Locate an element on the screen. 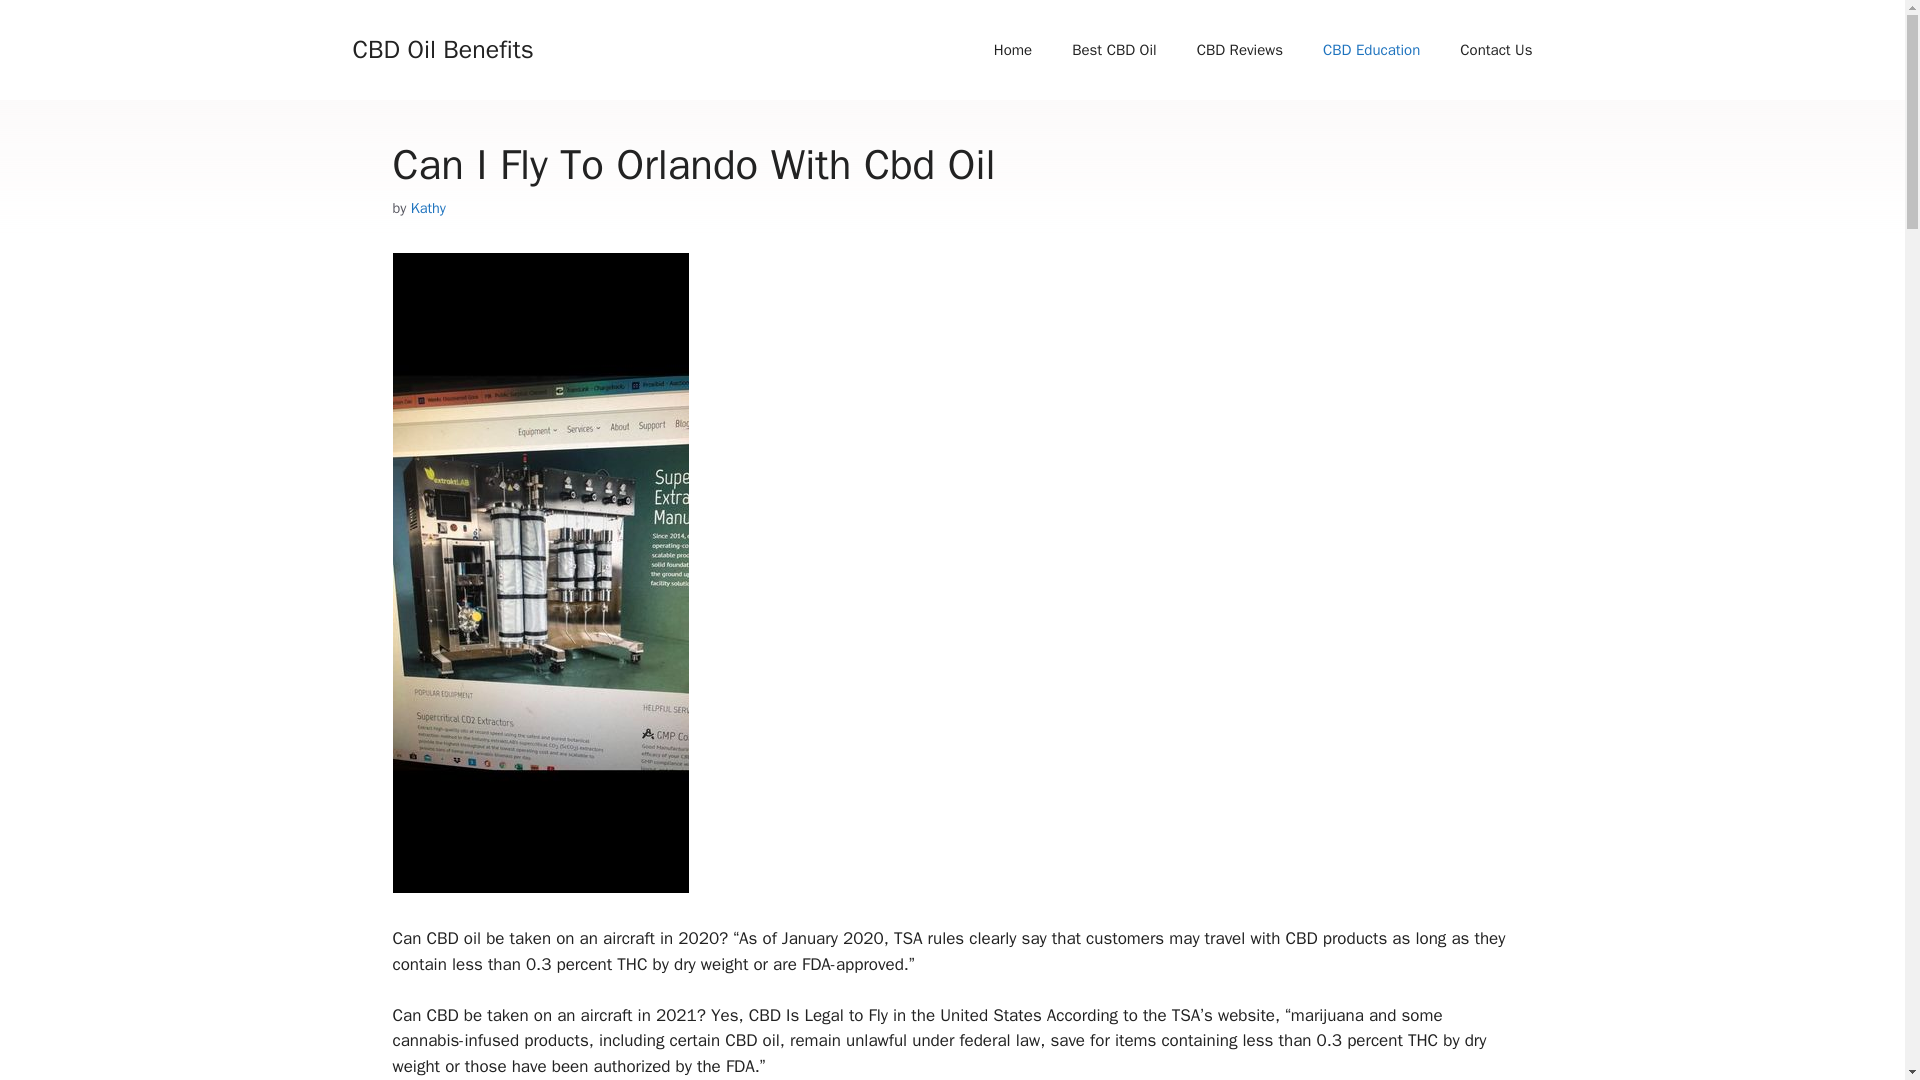 The width and height of the screenshot is (1920, 1080). CBD Oil Benefits is located at coordinates (442, 48).